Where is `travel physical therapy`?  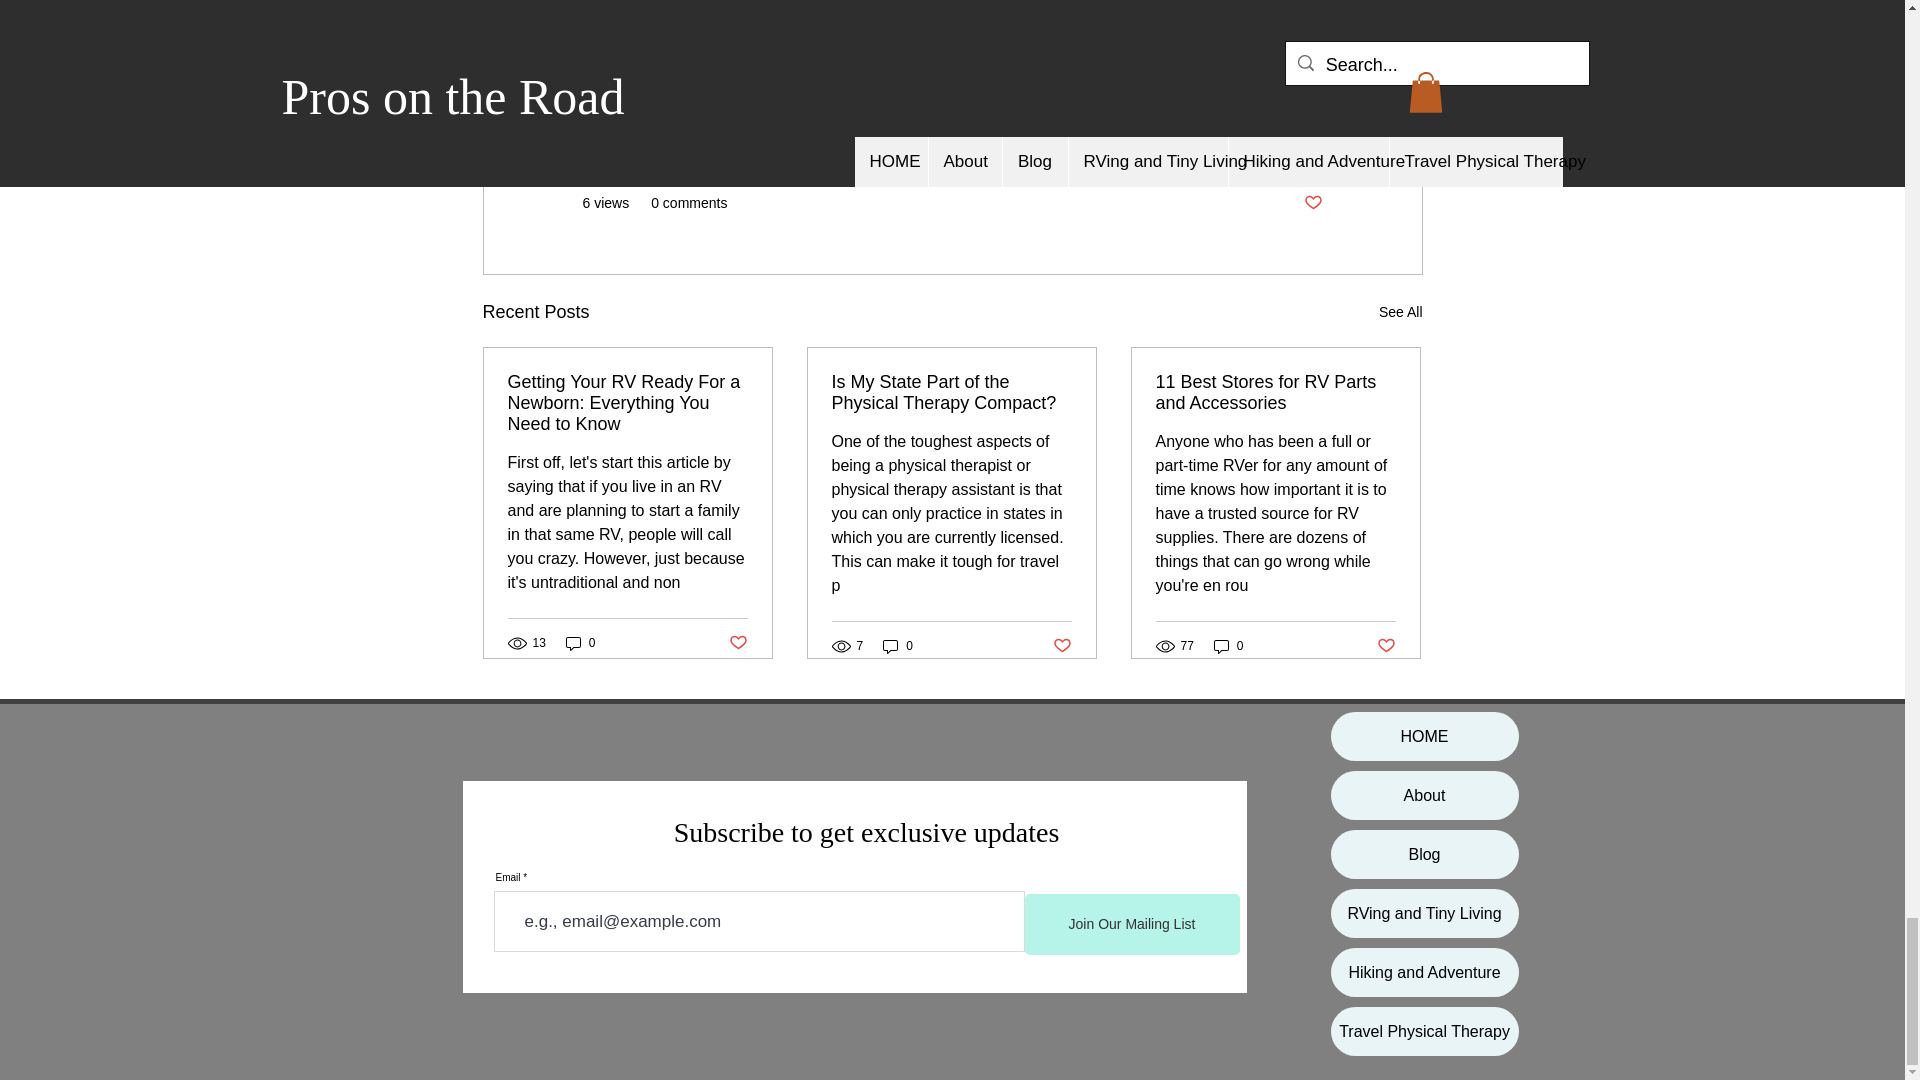 travel physical therapy is located at coordinates (664, 30).